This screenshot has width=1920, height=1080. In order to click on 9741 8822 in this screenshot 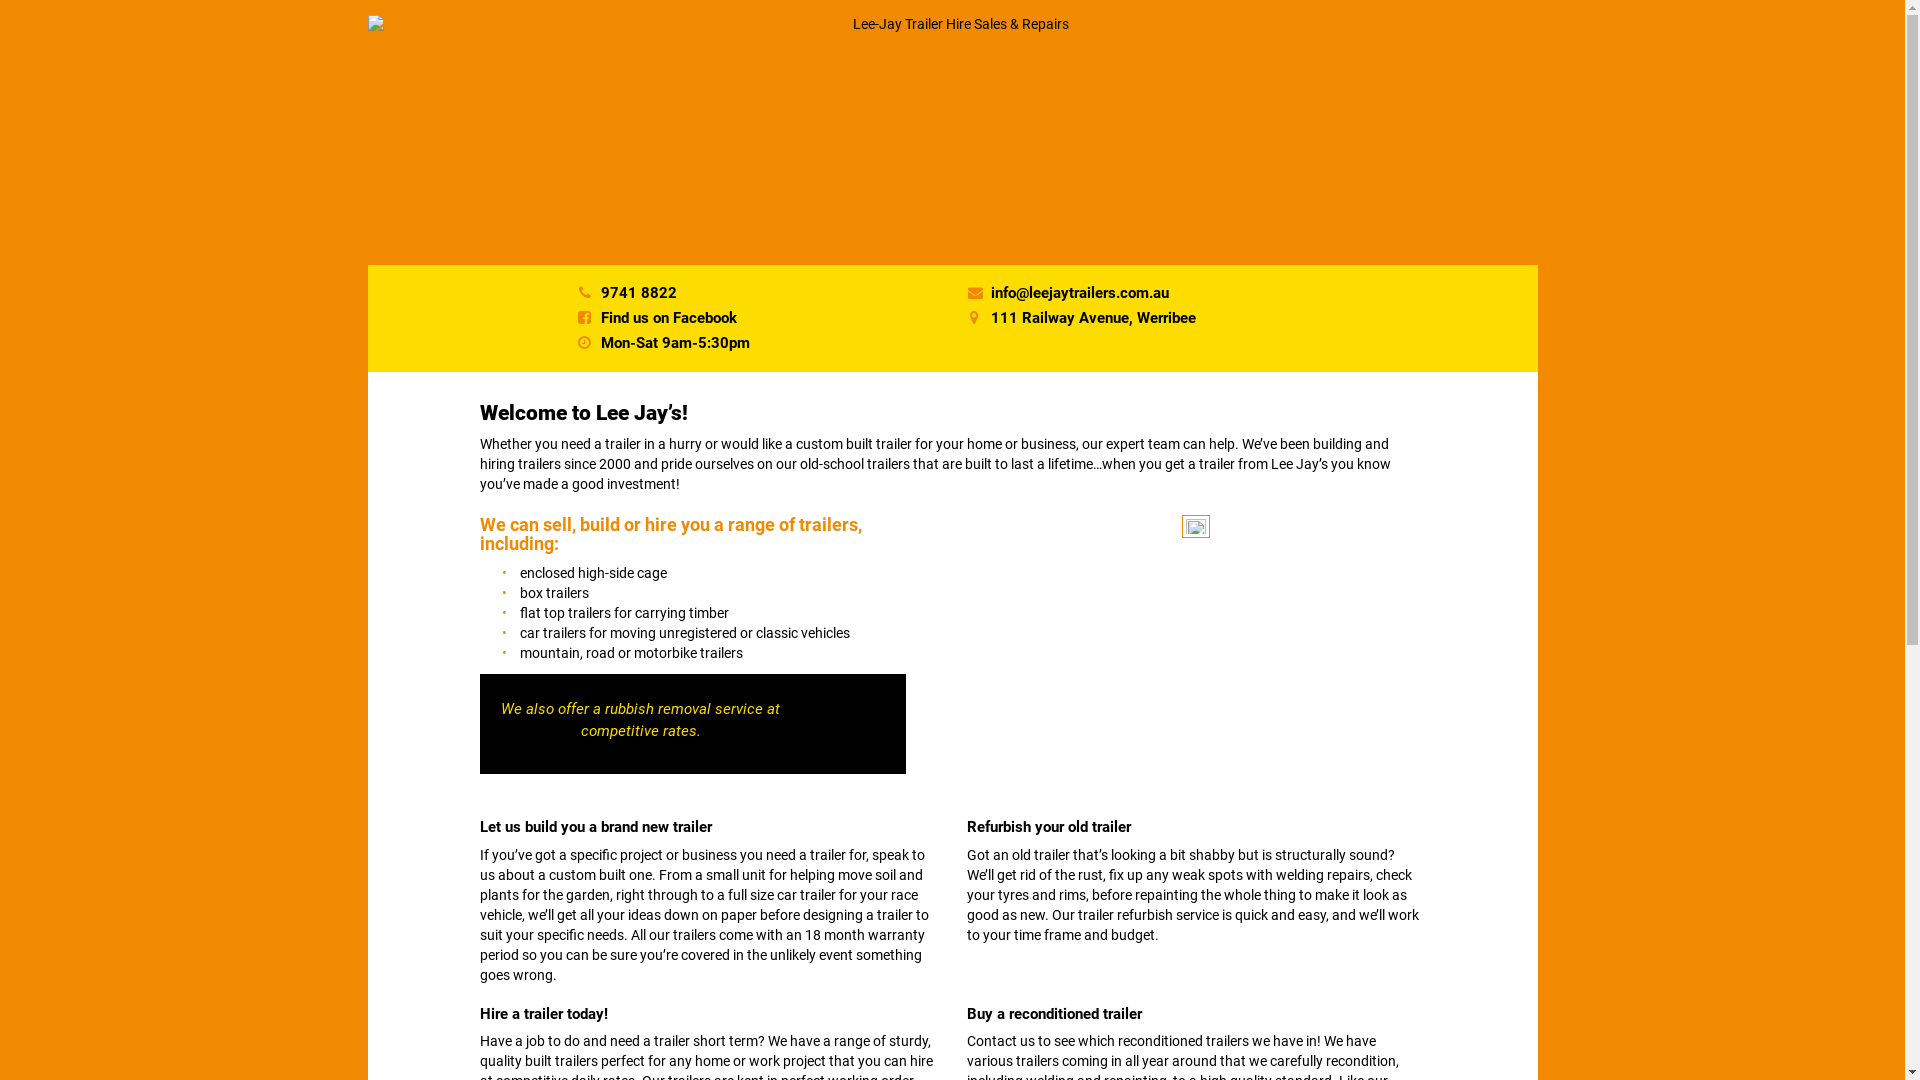, I will do `click(639, 293)`.